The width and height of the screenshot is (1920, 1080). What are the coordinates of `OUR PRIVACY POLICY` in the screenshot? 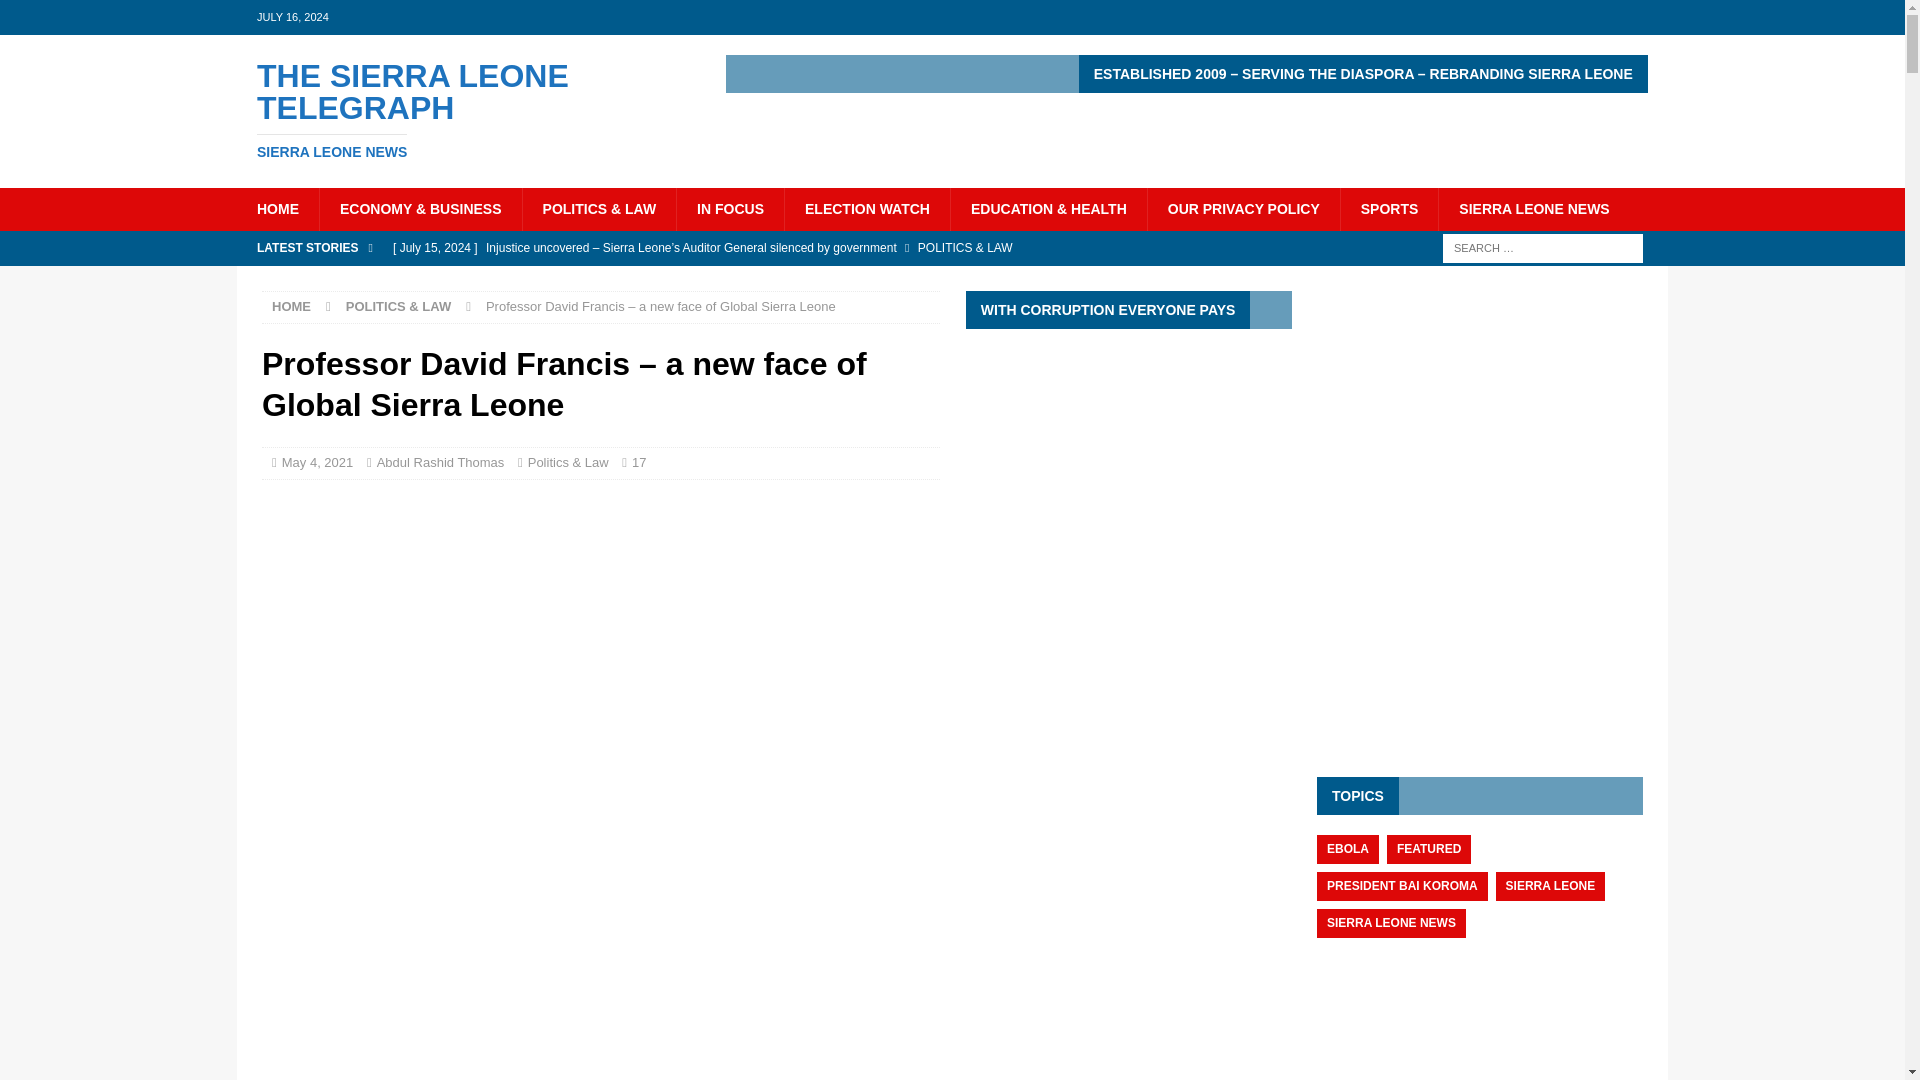 It's located at (1243, 208).